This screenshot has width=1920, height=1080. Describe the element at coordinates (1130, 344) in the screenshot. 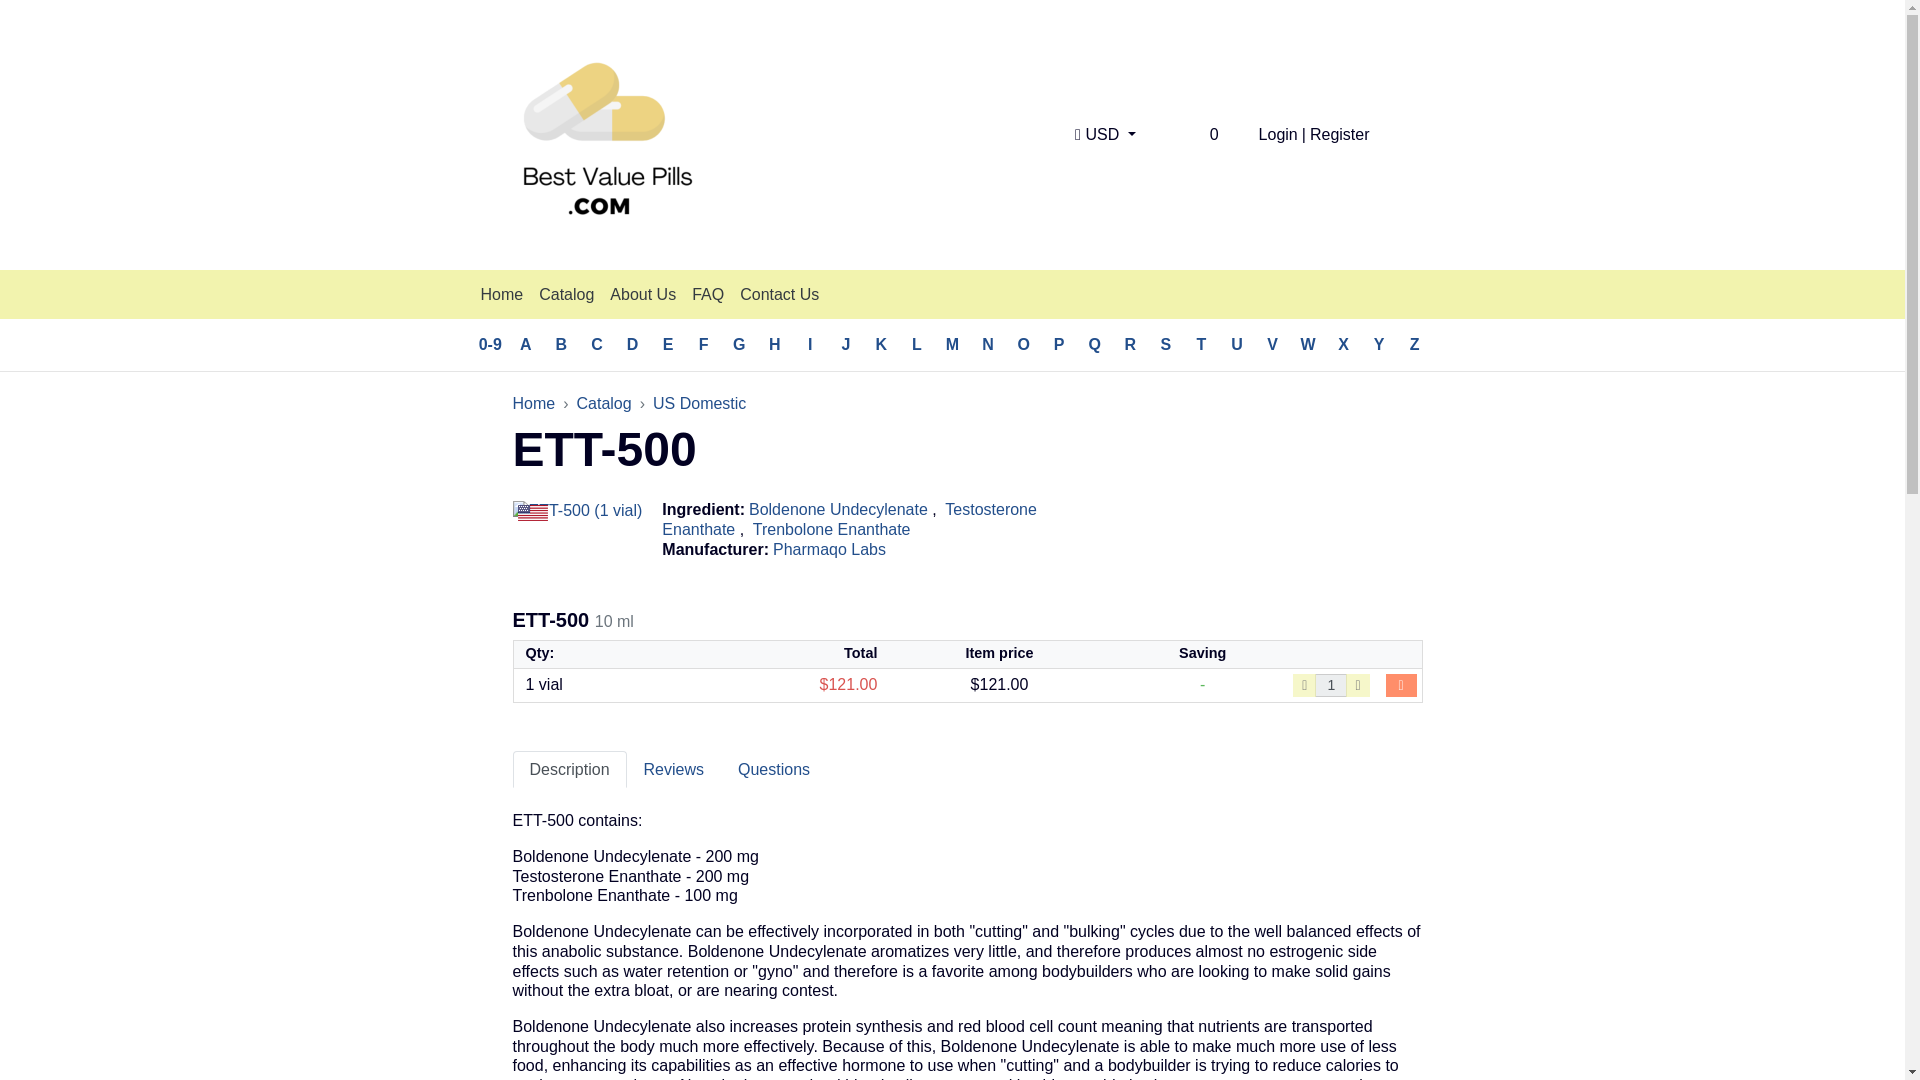

I see `Products 26` at that location.